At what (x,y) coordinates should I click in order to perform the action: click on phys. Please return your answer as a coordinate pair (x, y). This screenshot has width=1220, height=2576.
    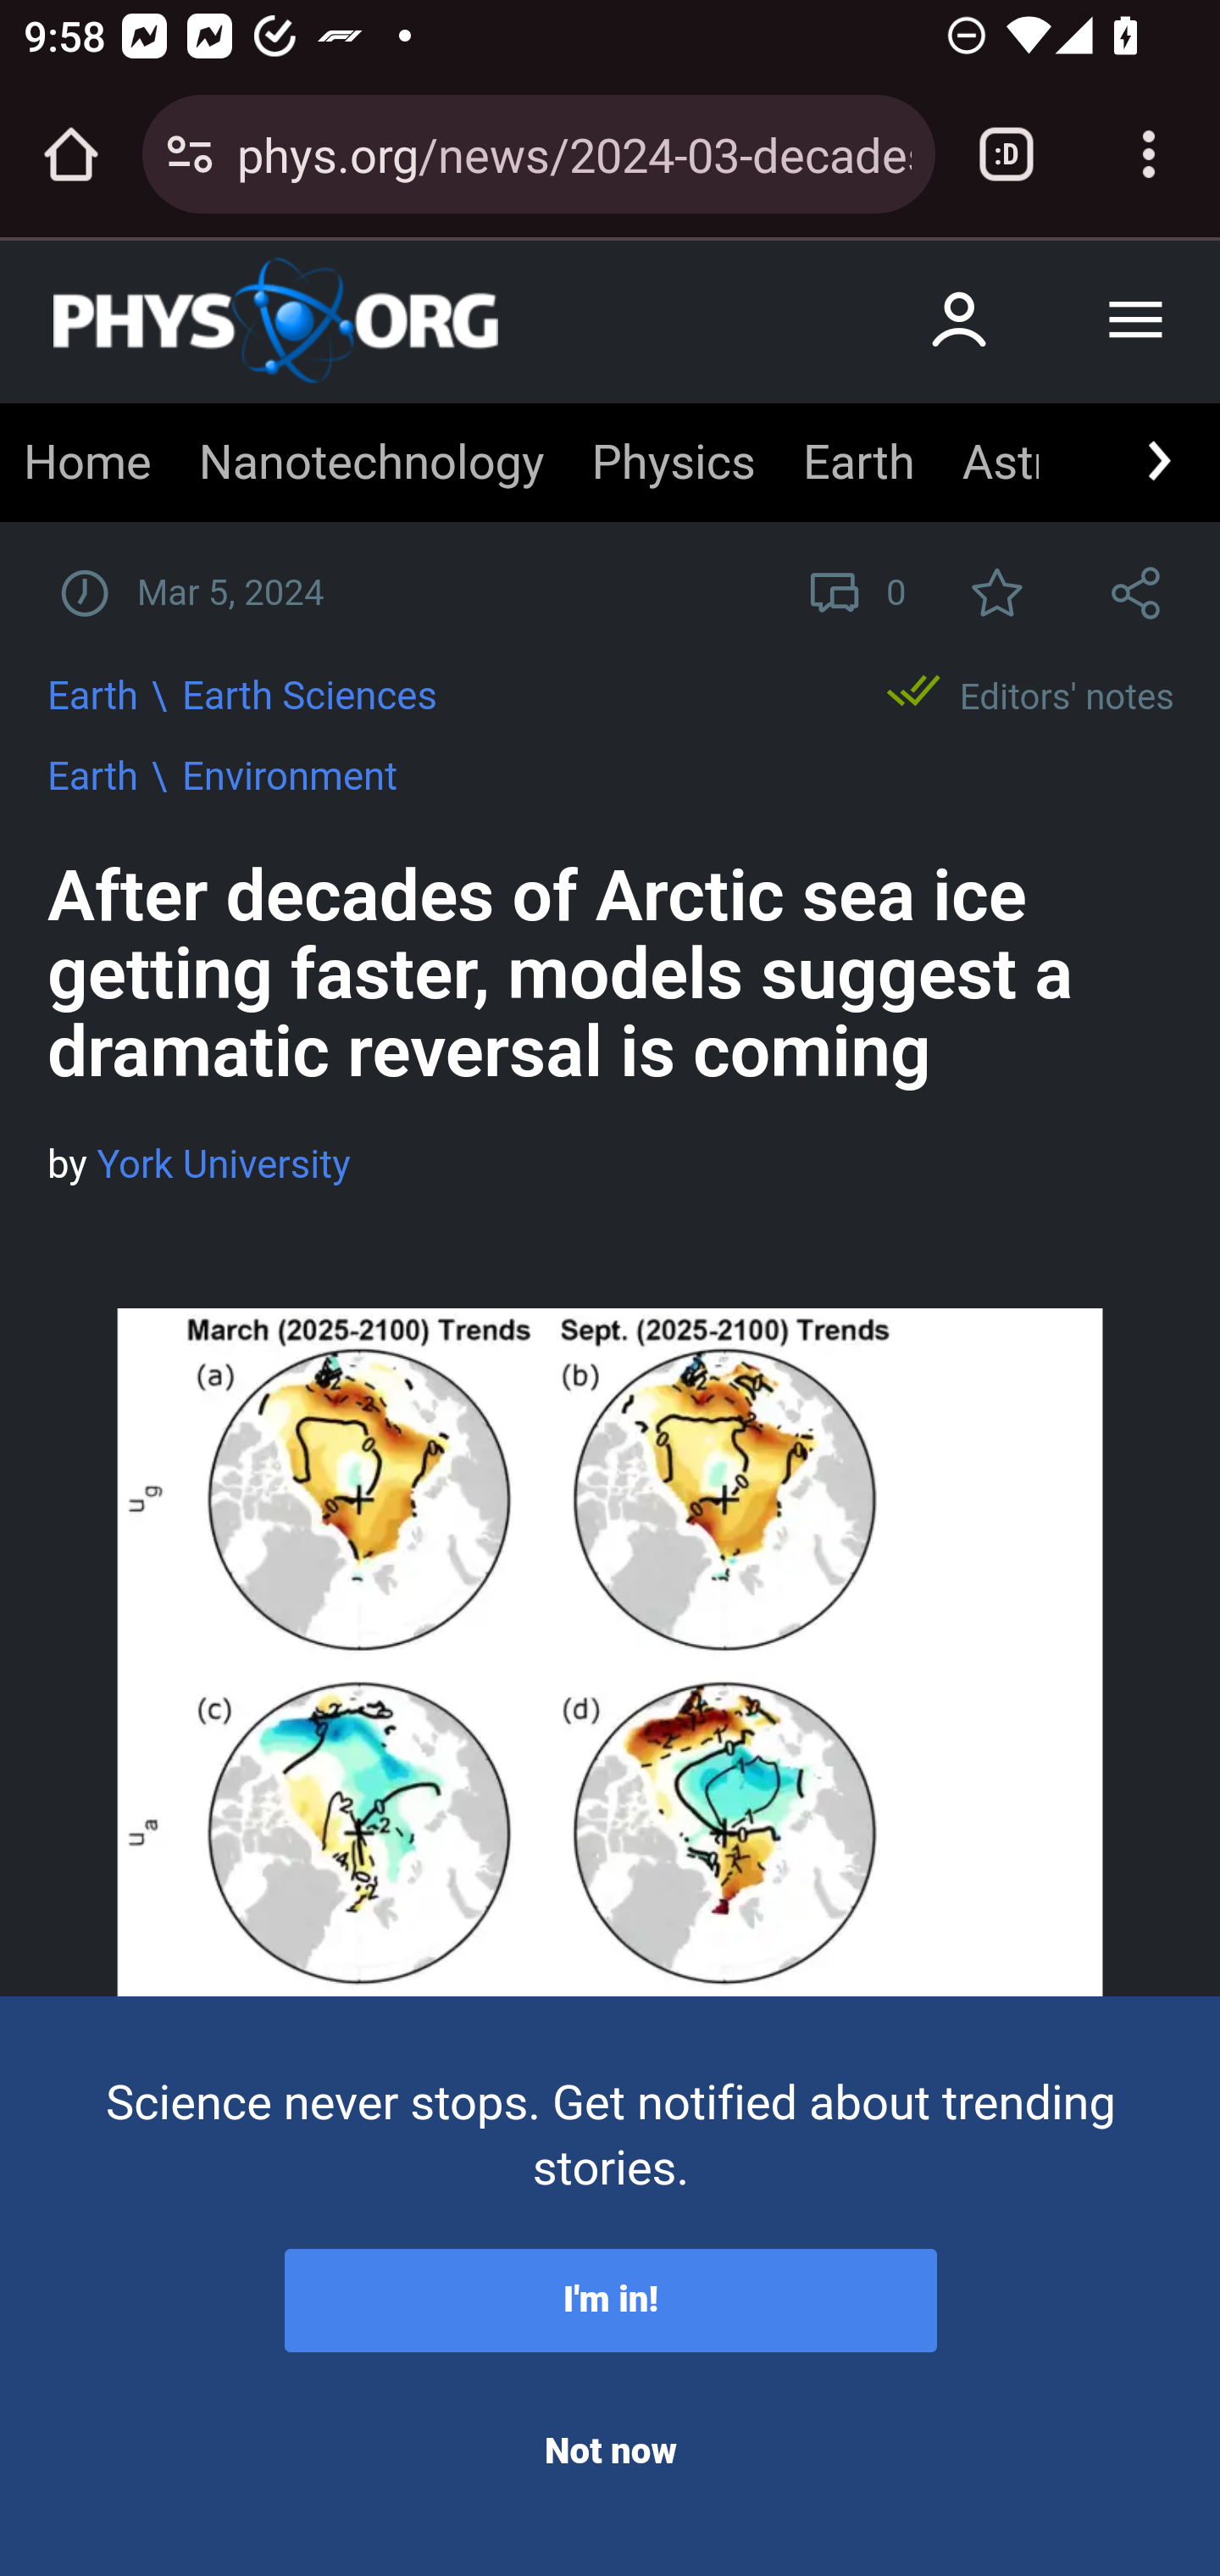
    Looking at the image, I should click on (275, 320).